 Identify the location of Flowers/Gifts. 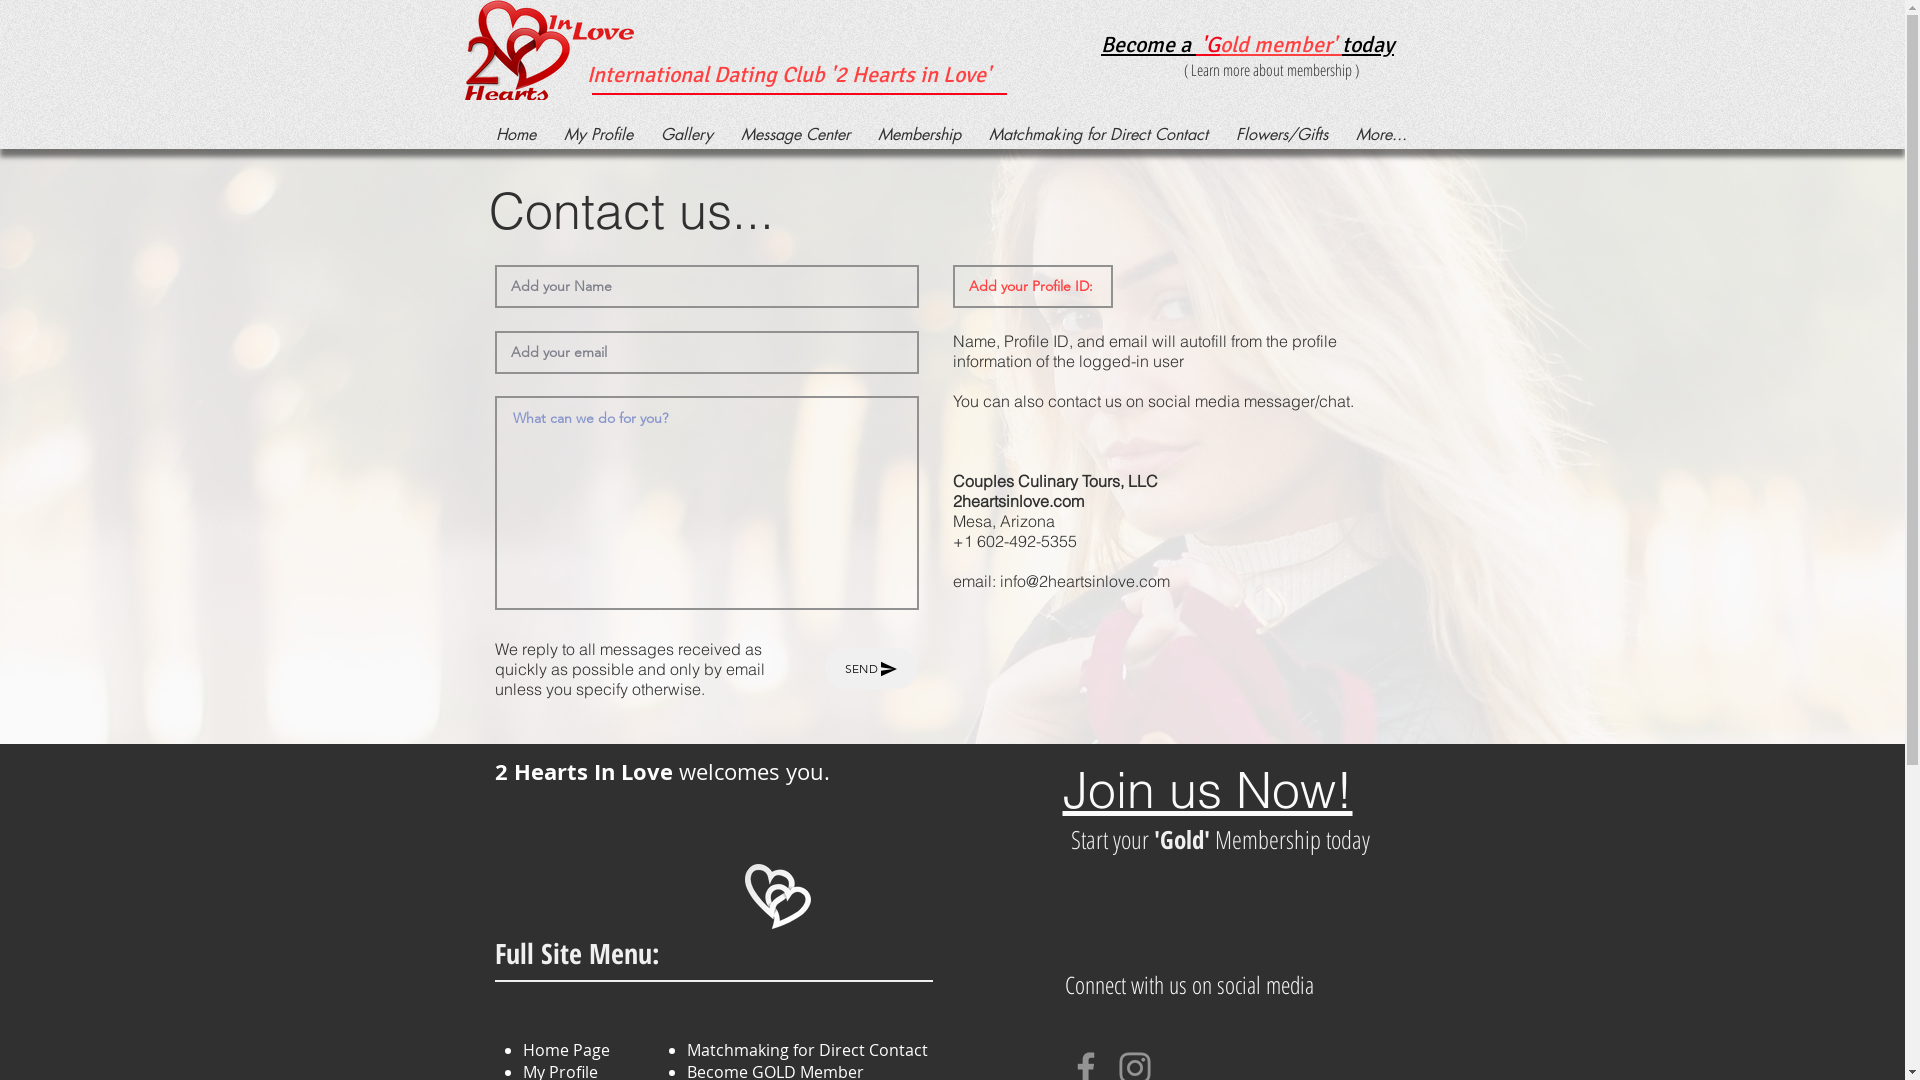
(1282, 135).